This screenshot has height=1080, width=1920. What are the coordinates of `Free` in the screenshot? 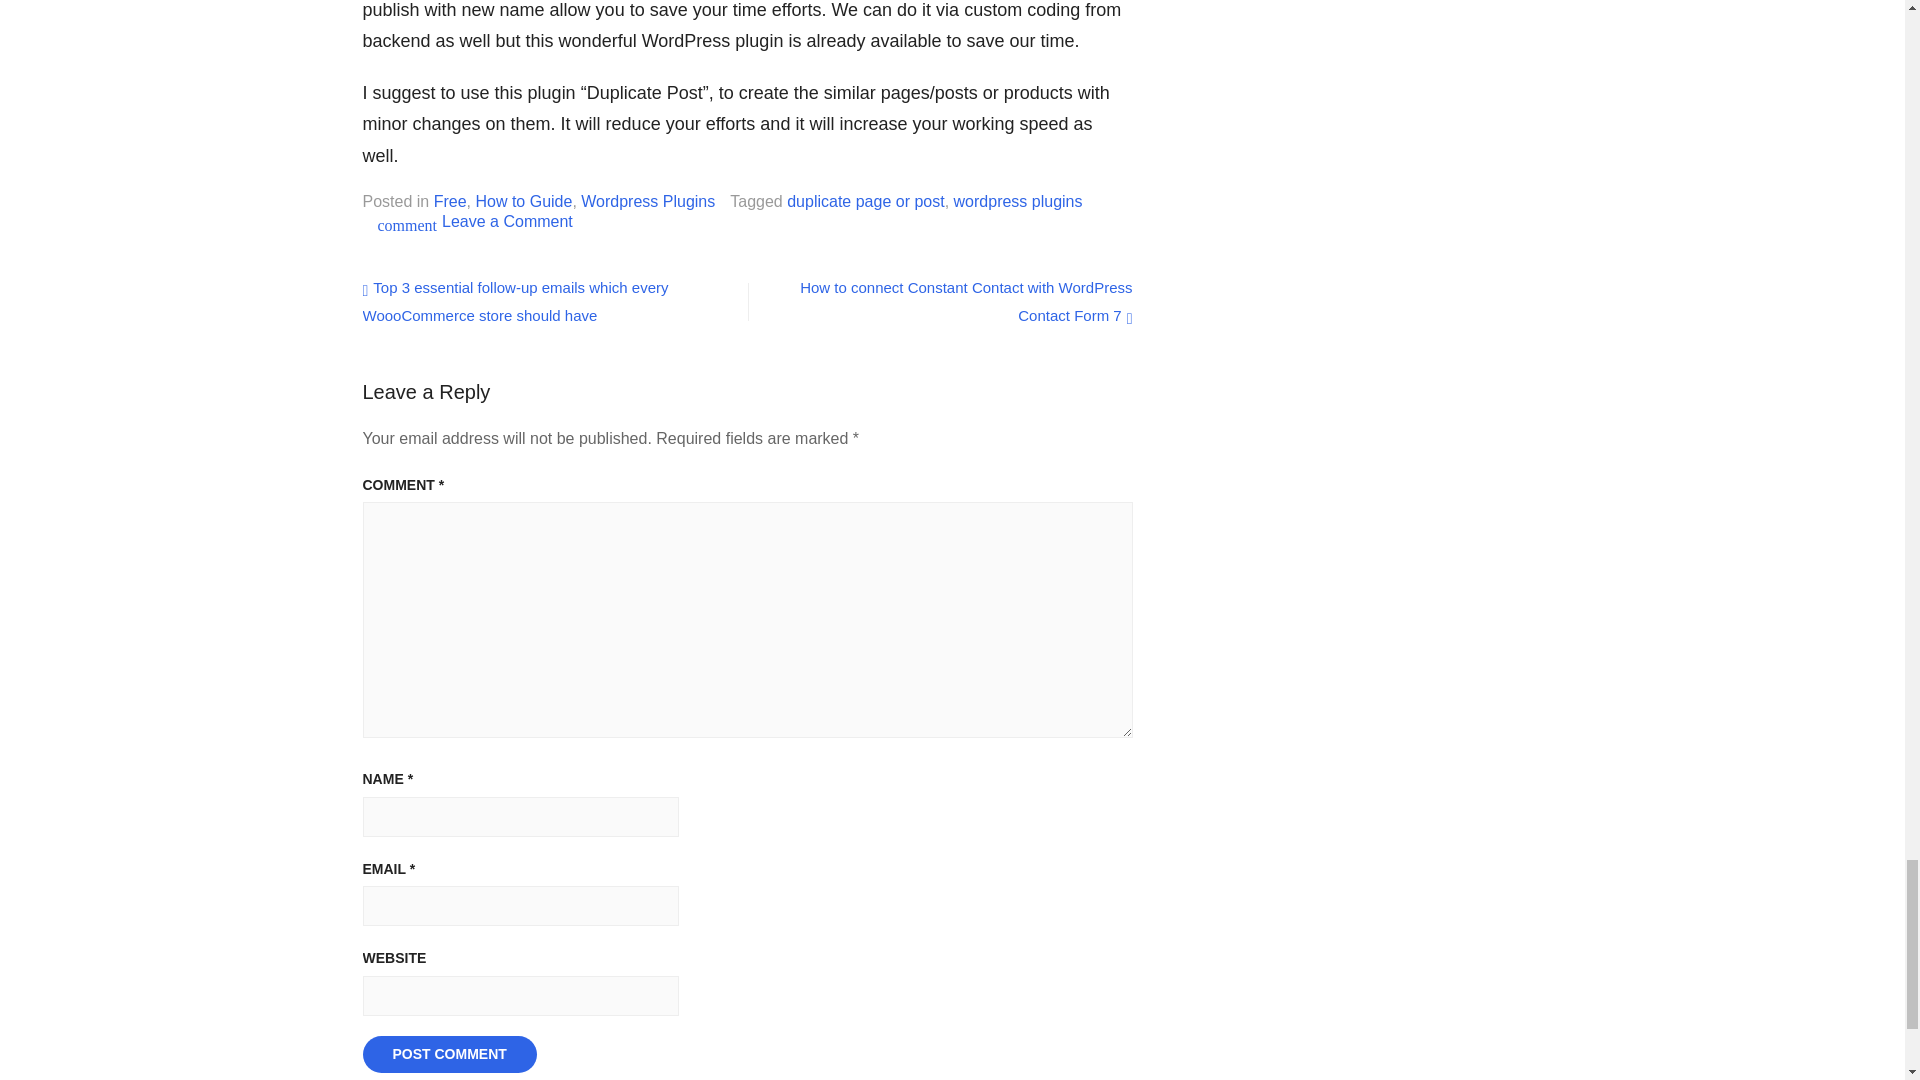 It's located at (450, 201).